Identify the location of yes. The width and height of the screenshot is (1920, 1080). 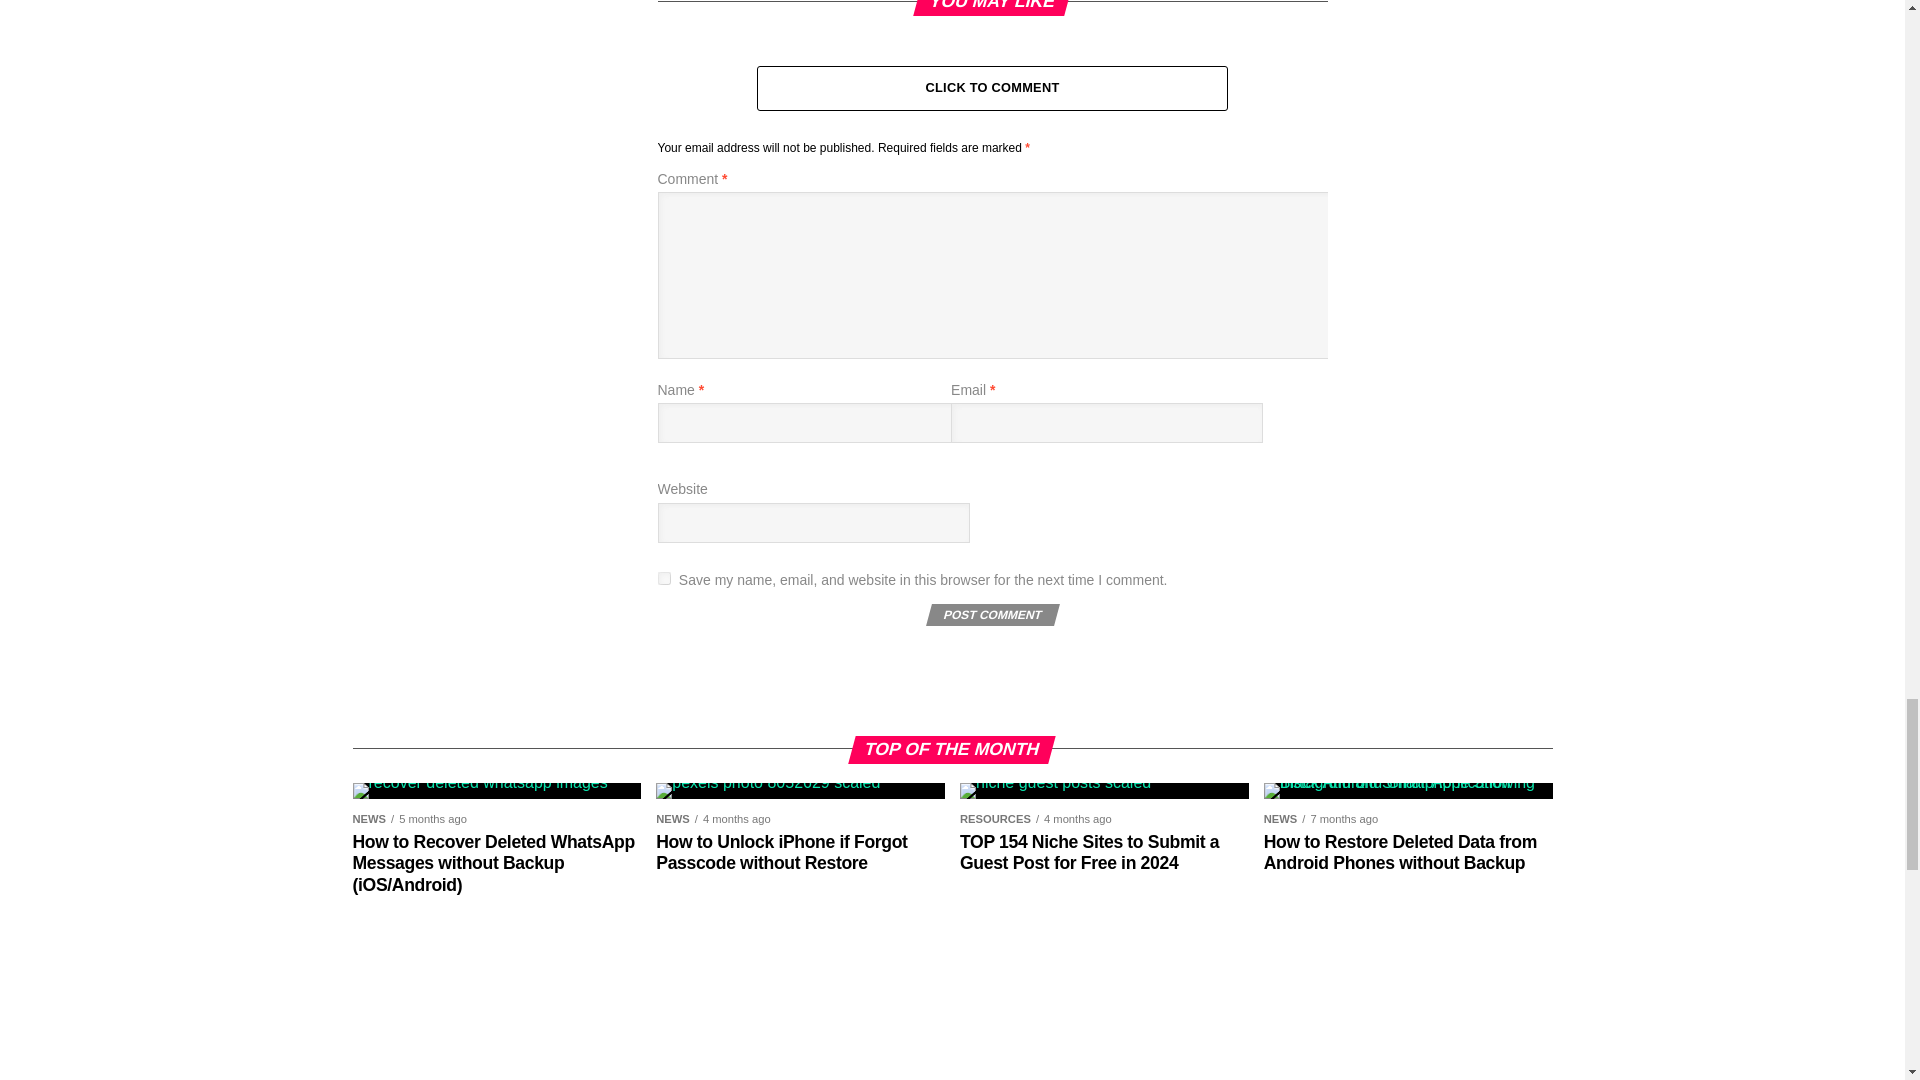
(664, 578).